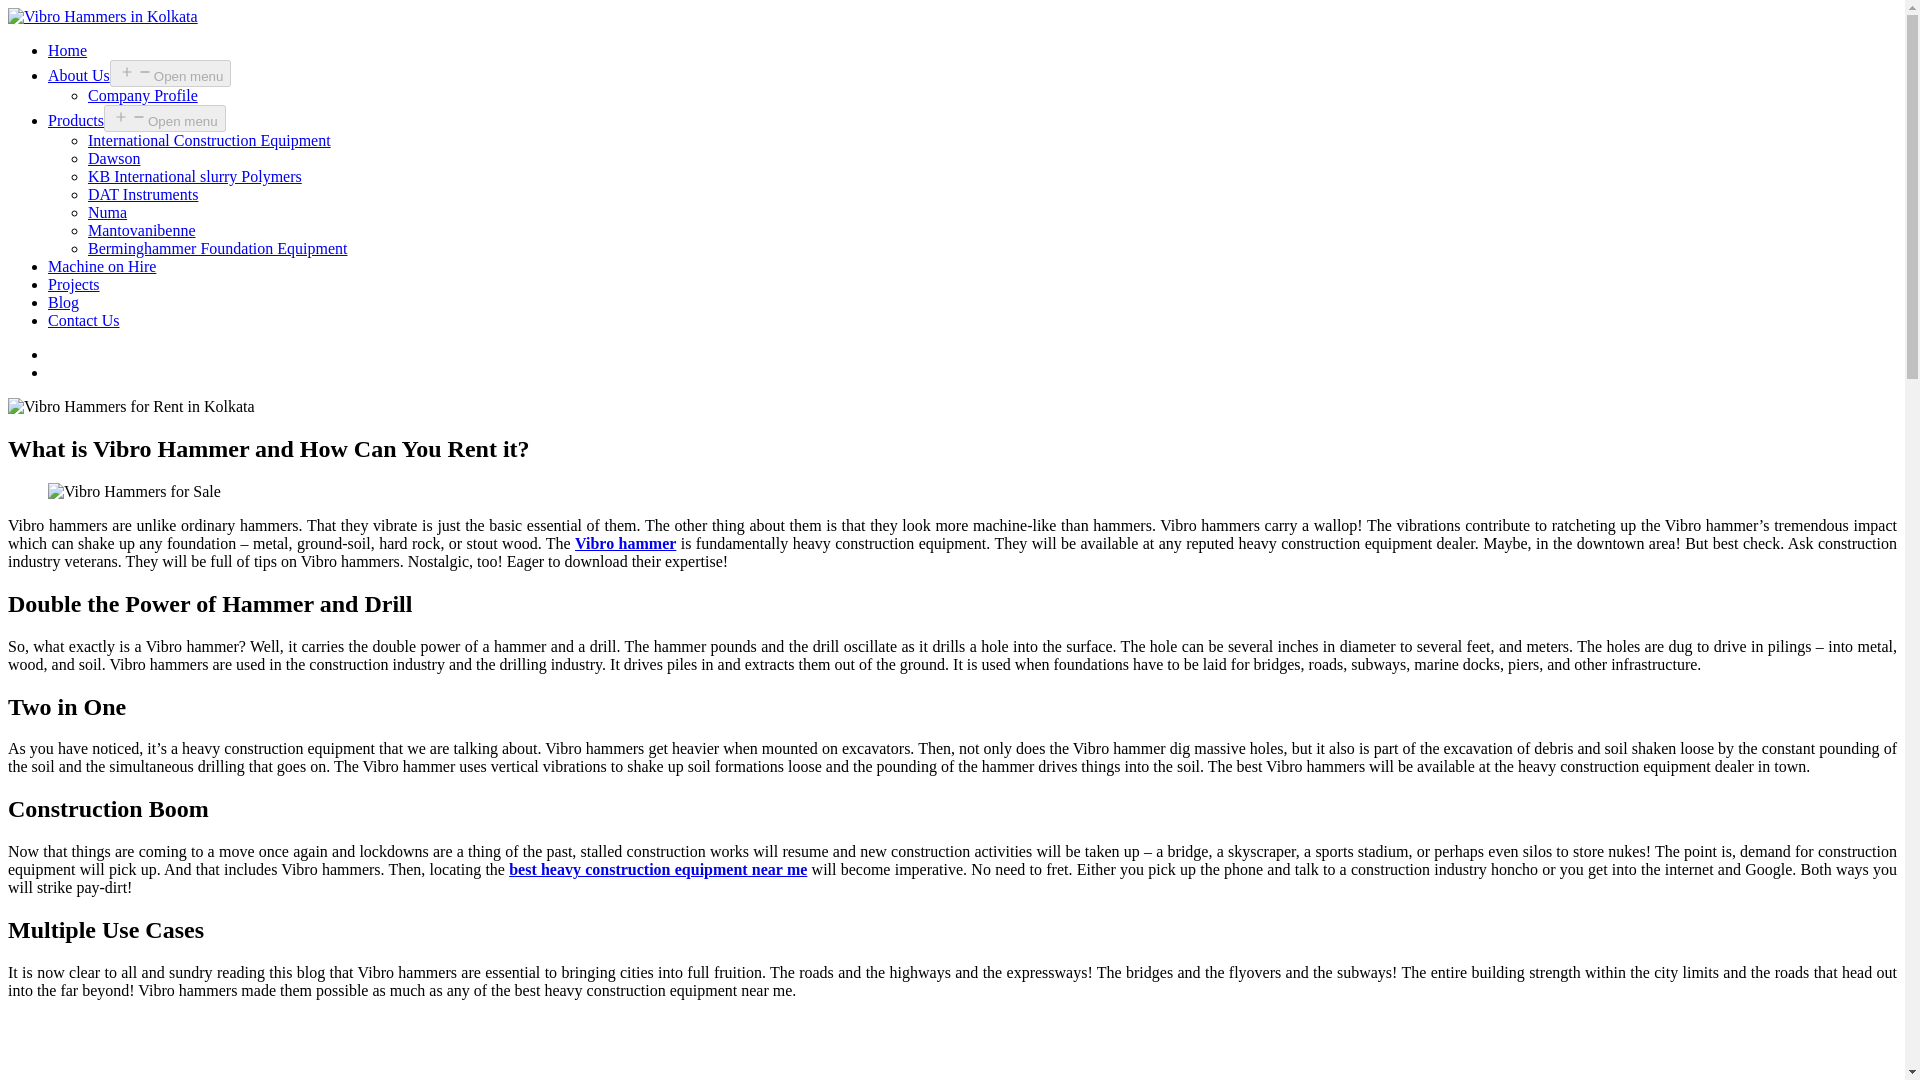 Image resolution: width=1920 pixels, height=1080 pixels. What do you see at coordinates (102, 16) in the screenshot?
I see `Top Vibro Hammers in Kolkata` at bounding box center [102, 16].